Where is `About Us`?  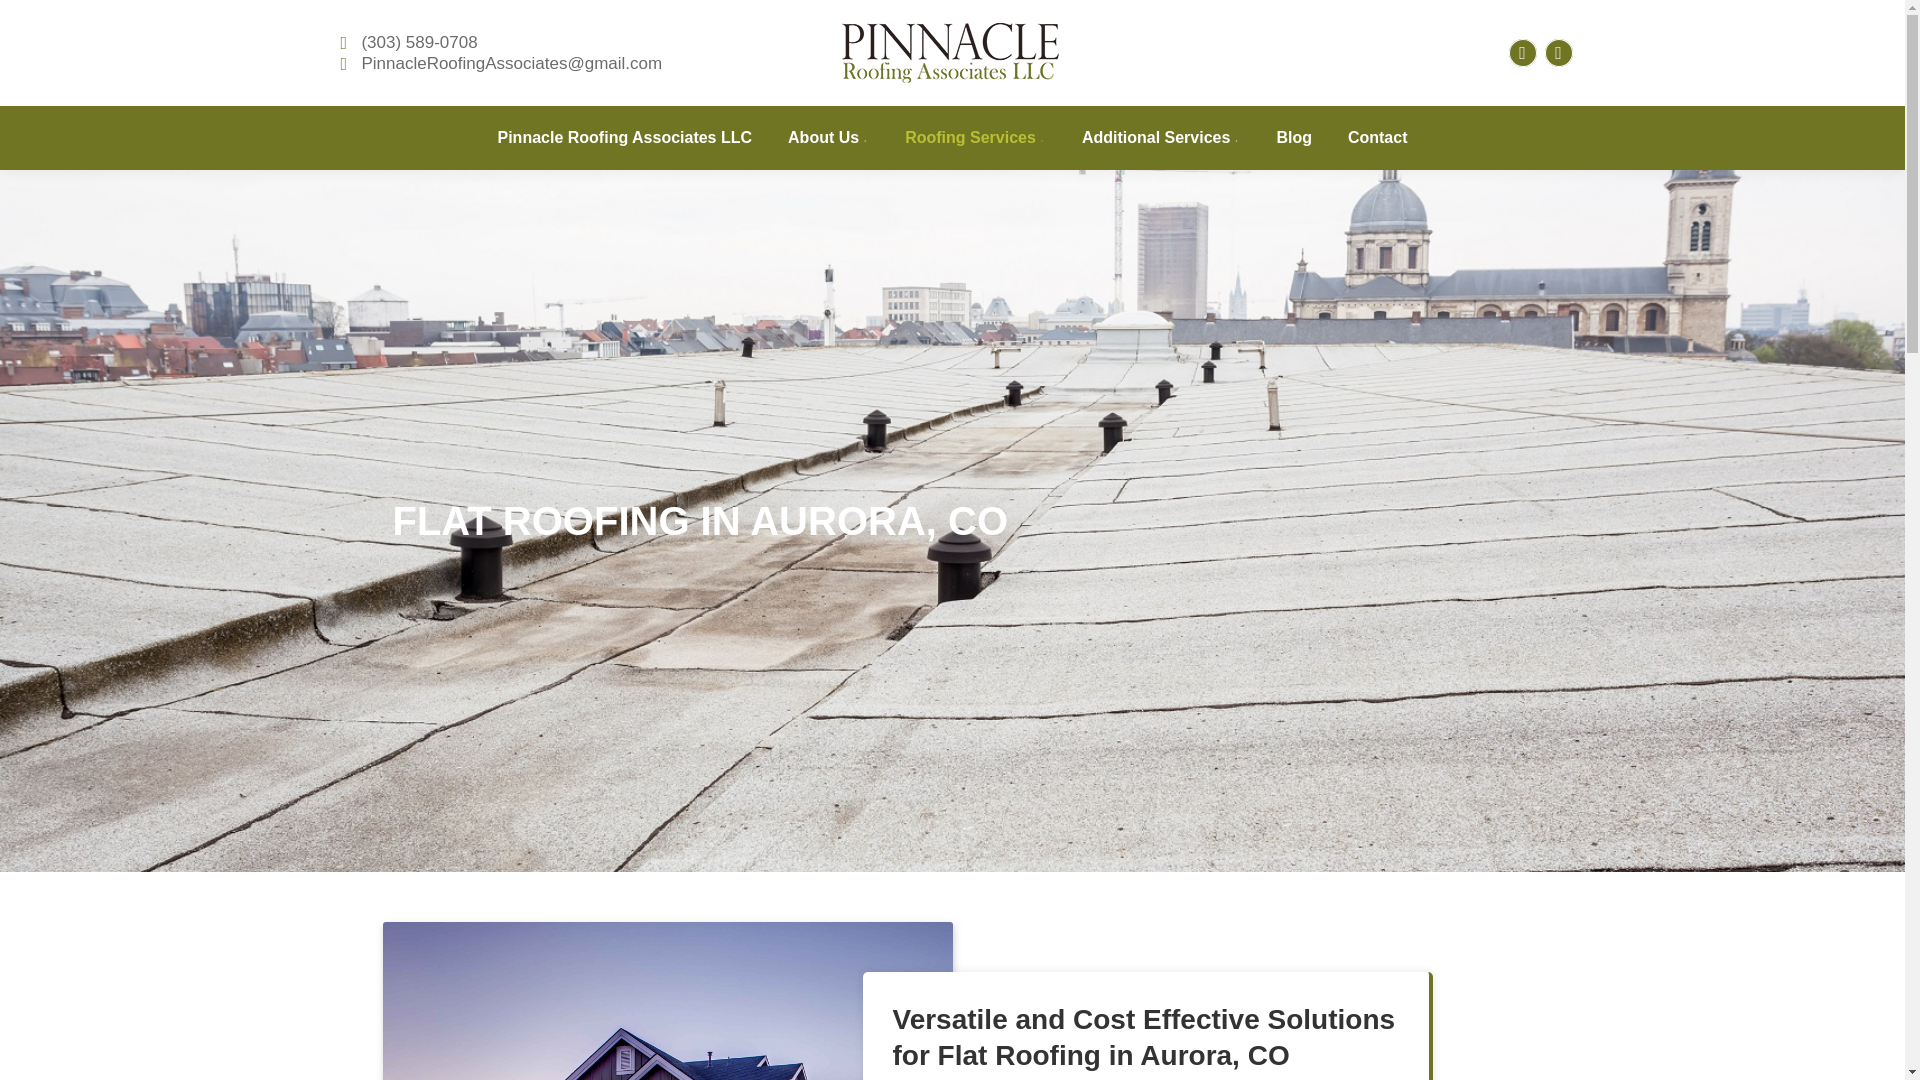 About Us is located at coordinates (828, 138).